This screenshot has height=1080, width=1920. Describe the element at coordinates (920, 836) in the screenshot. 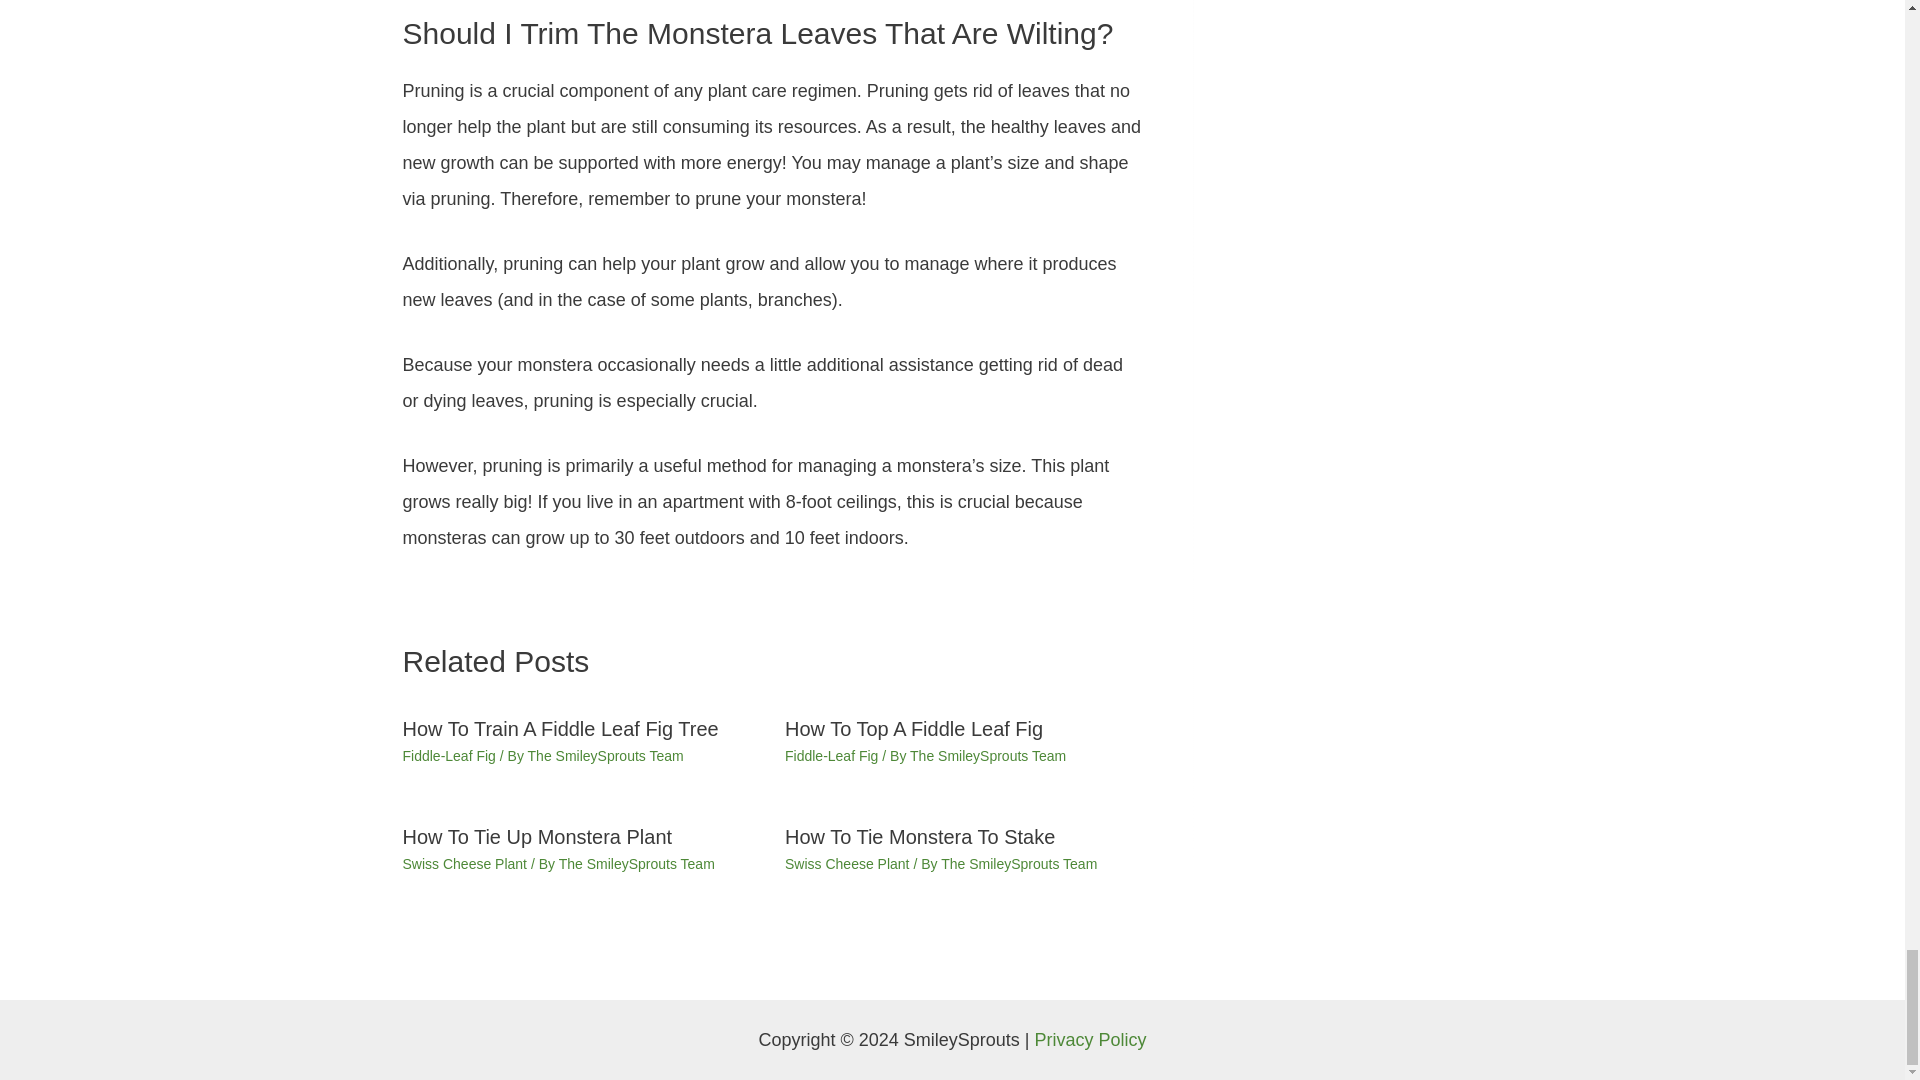

I see `How To Tie Monstera To Stake` at that location.